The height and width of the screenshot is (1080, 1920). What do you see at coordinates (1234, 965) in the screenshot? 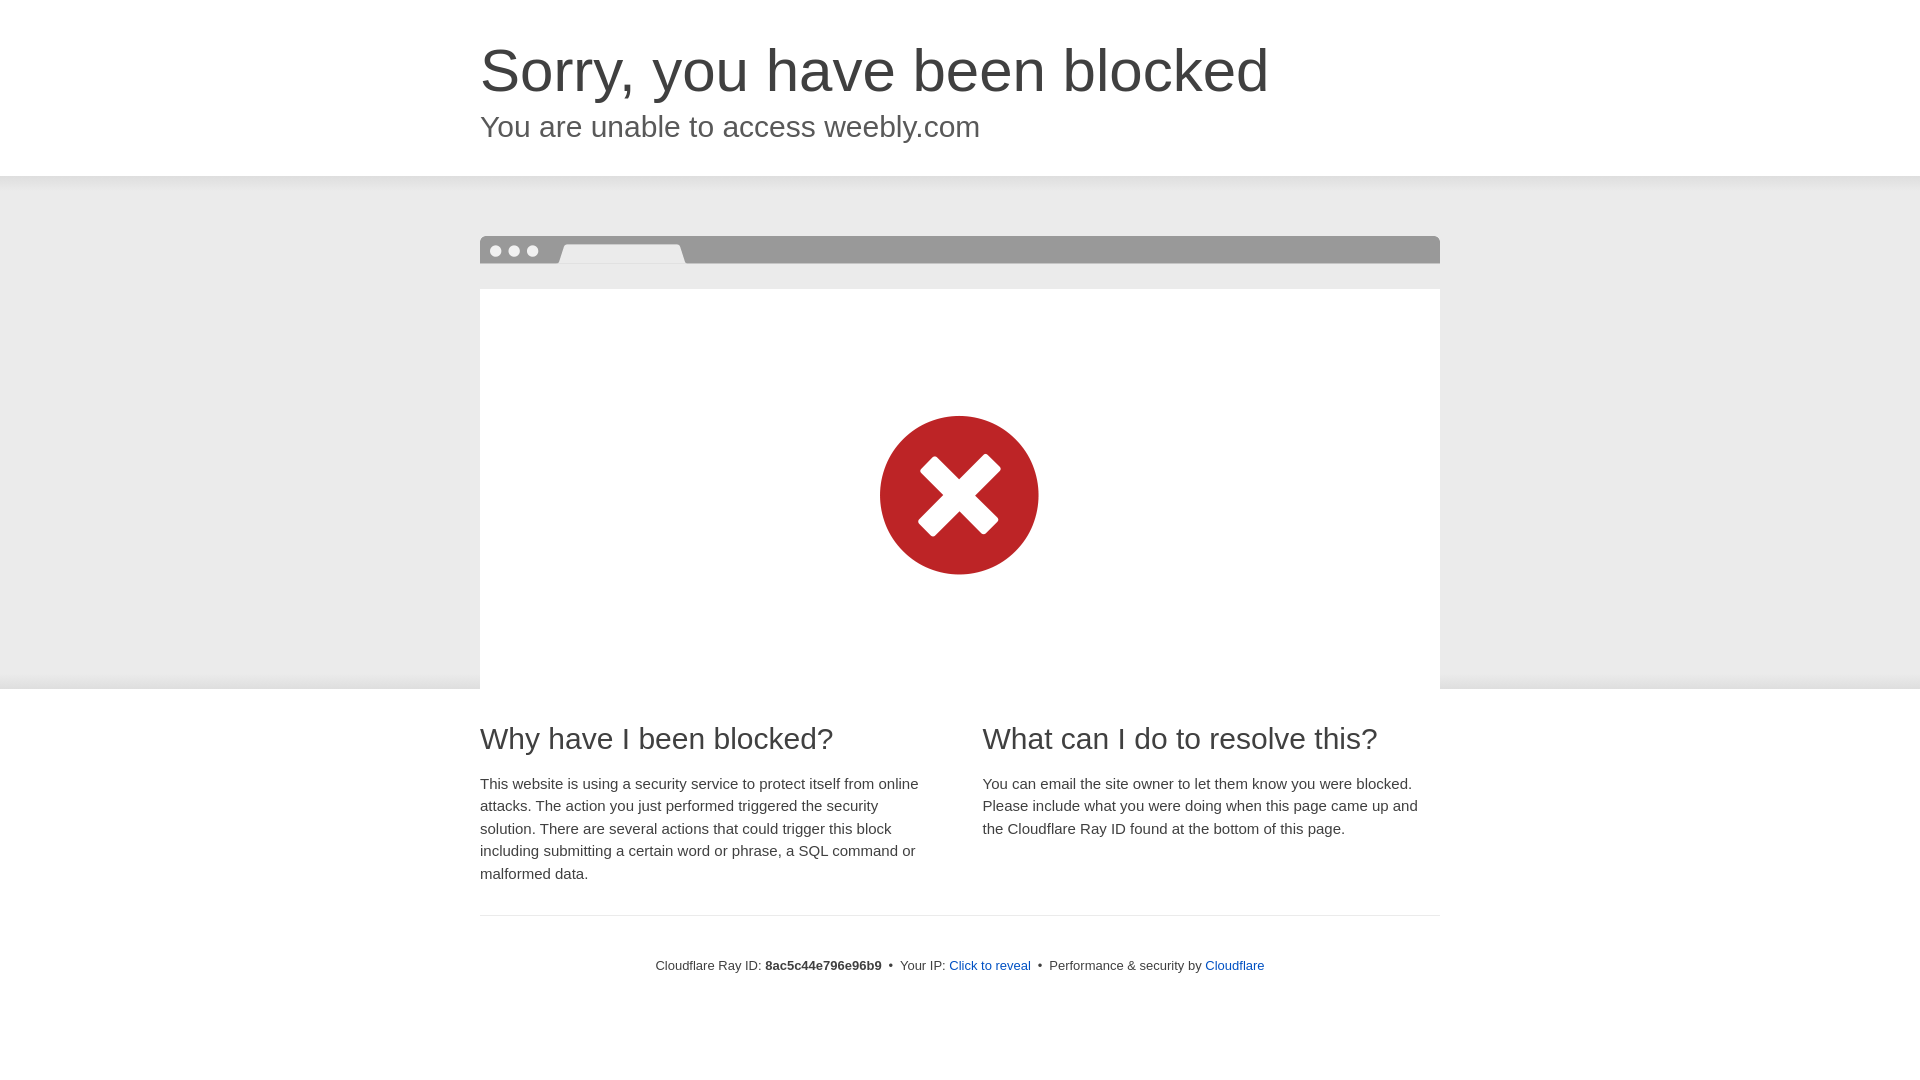
I see `Cloudflare` at bounding box center [1234, 965].